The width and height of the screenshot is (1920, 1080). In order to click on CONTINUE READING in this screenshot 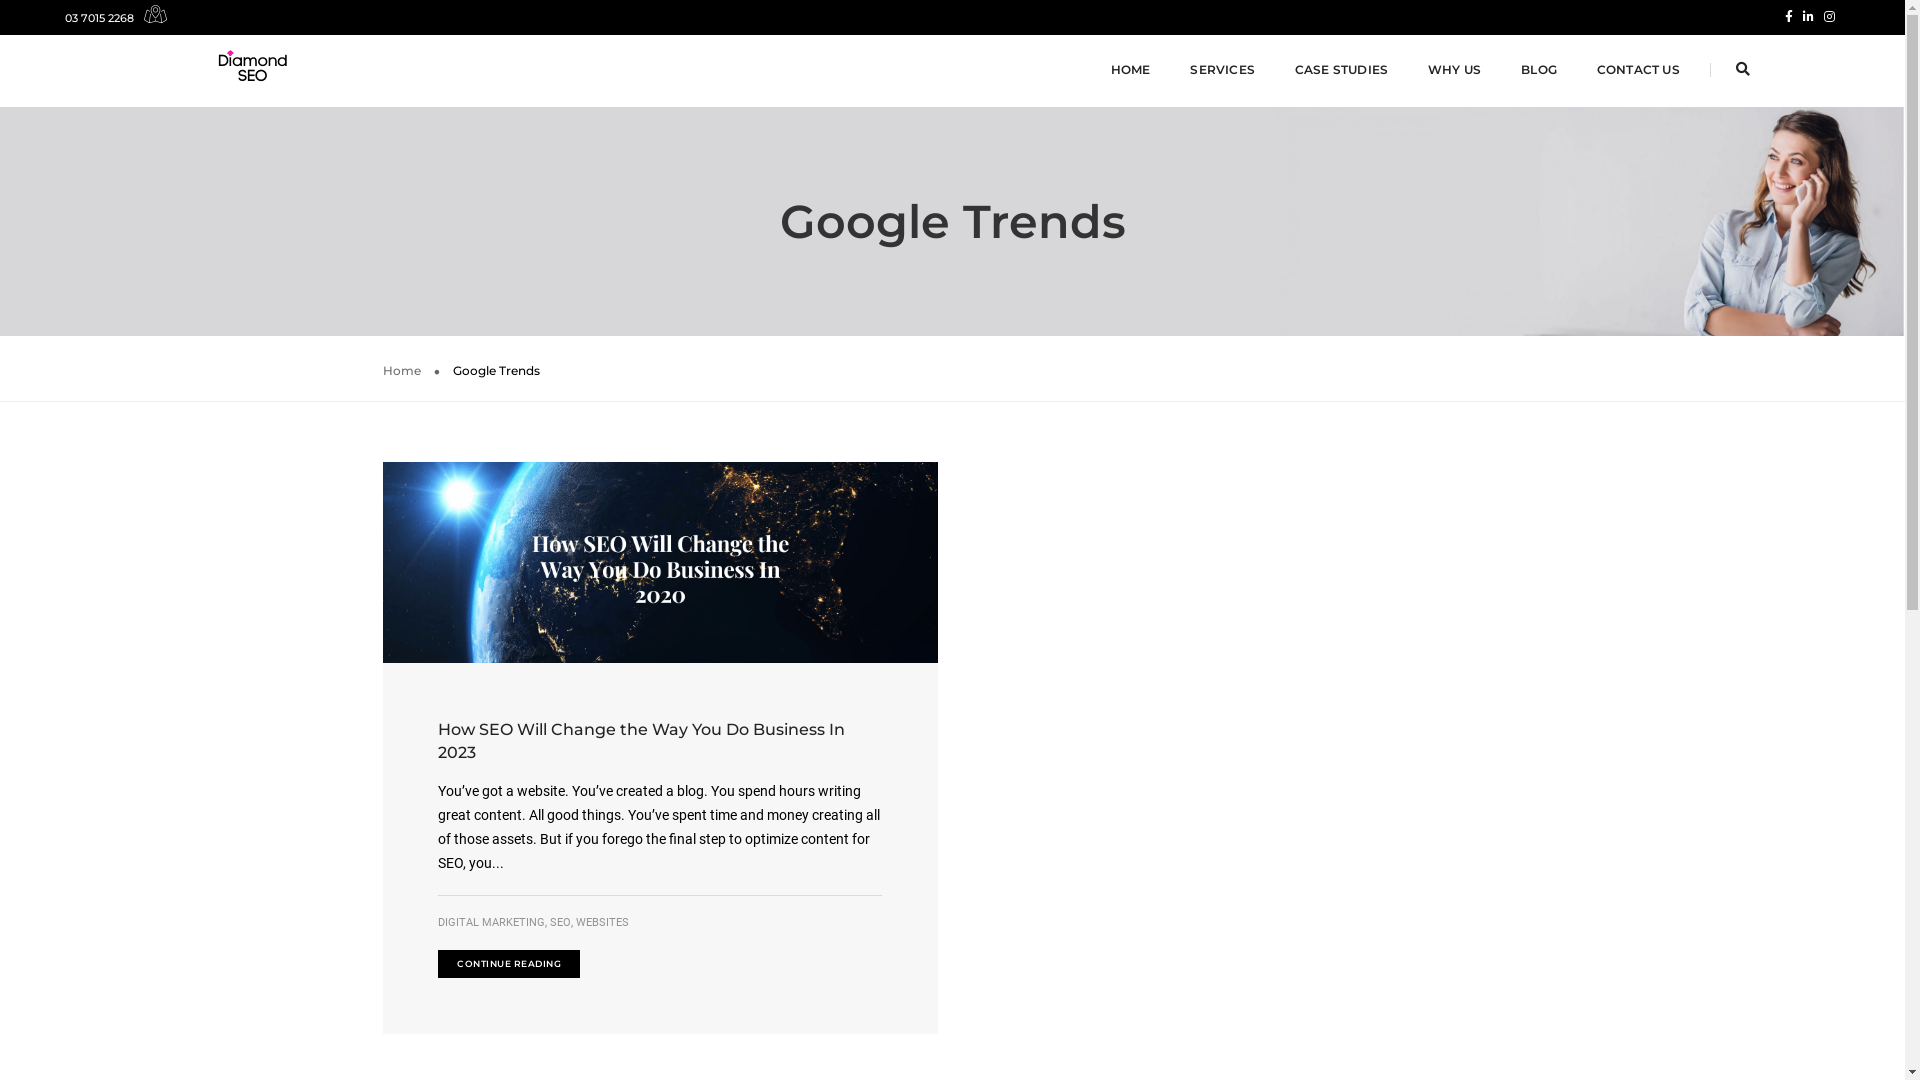, I will do `click(509, 964)`.